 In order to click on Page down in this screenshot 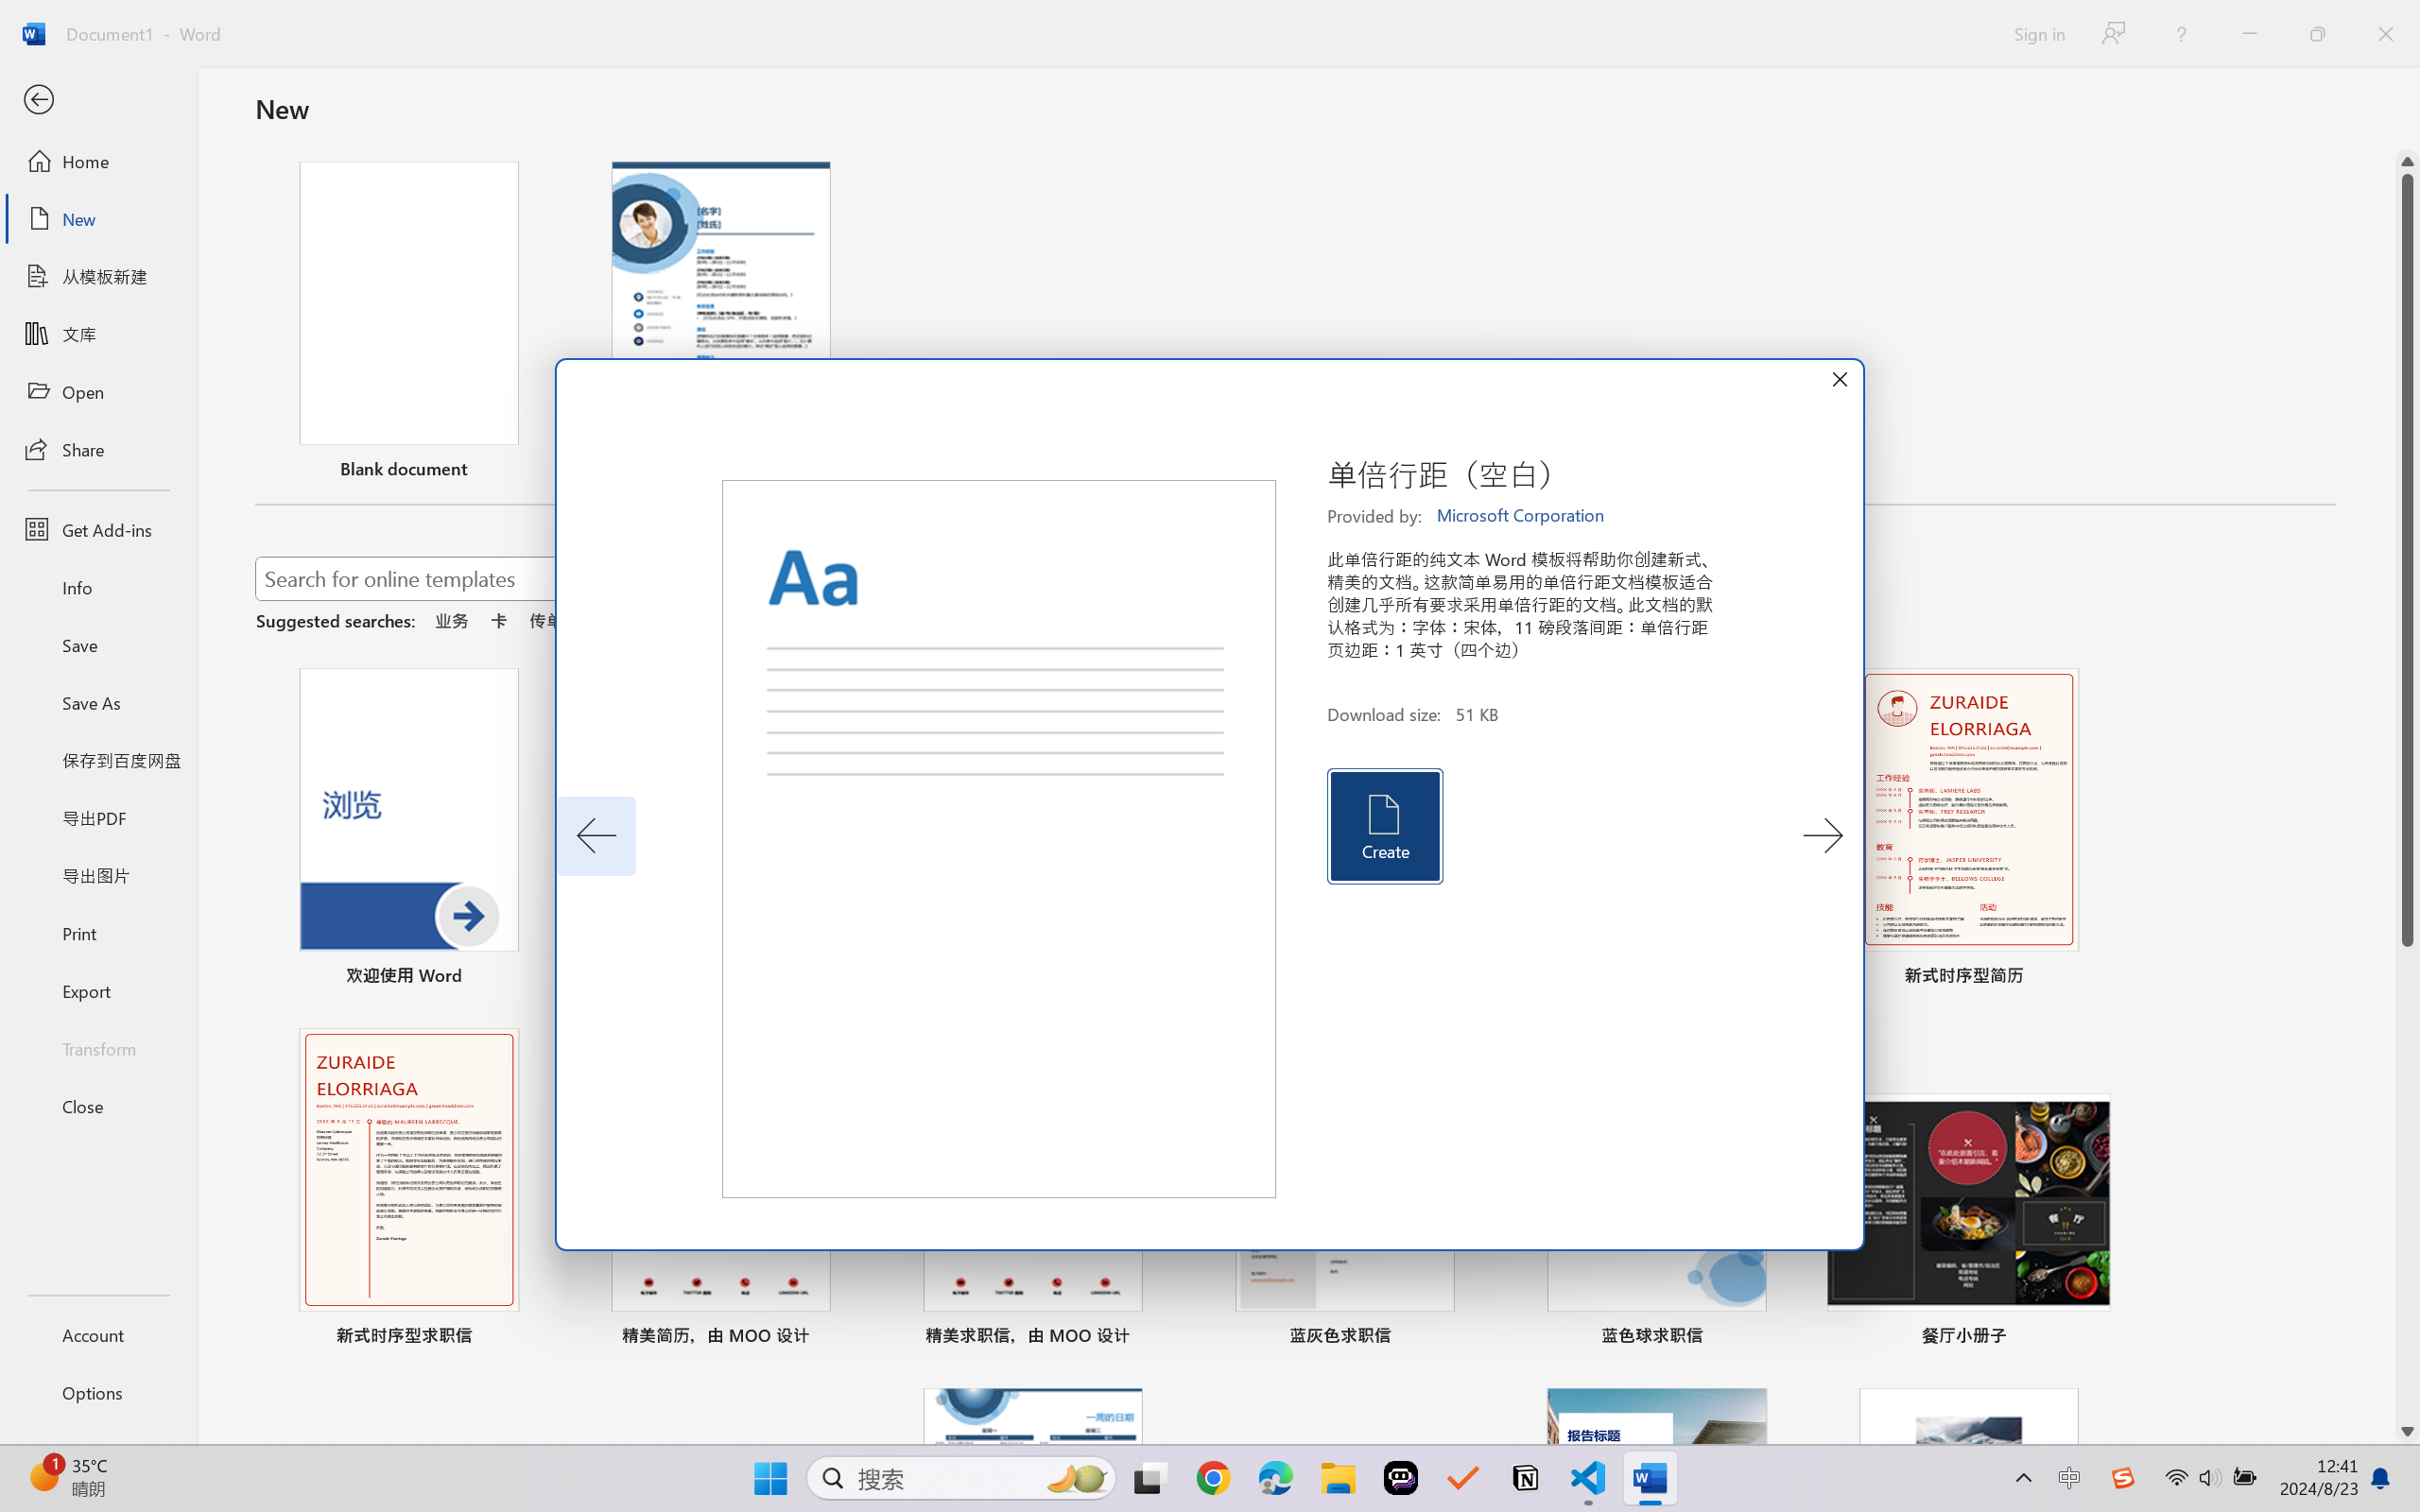, I will do `click(2408, 1183)`.